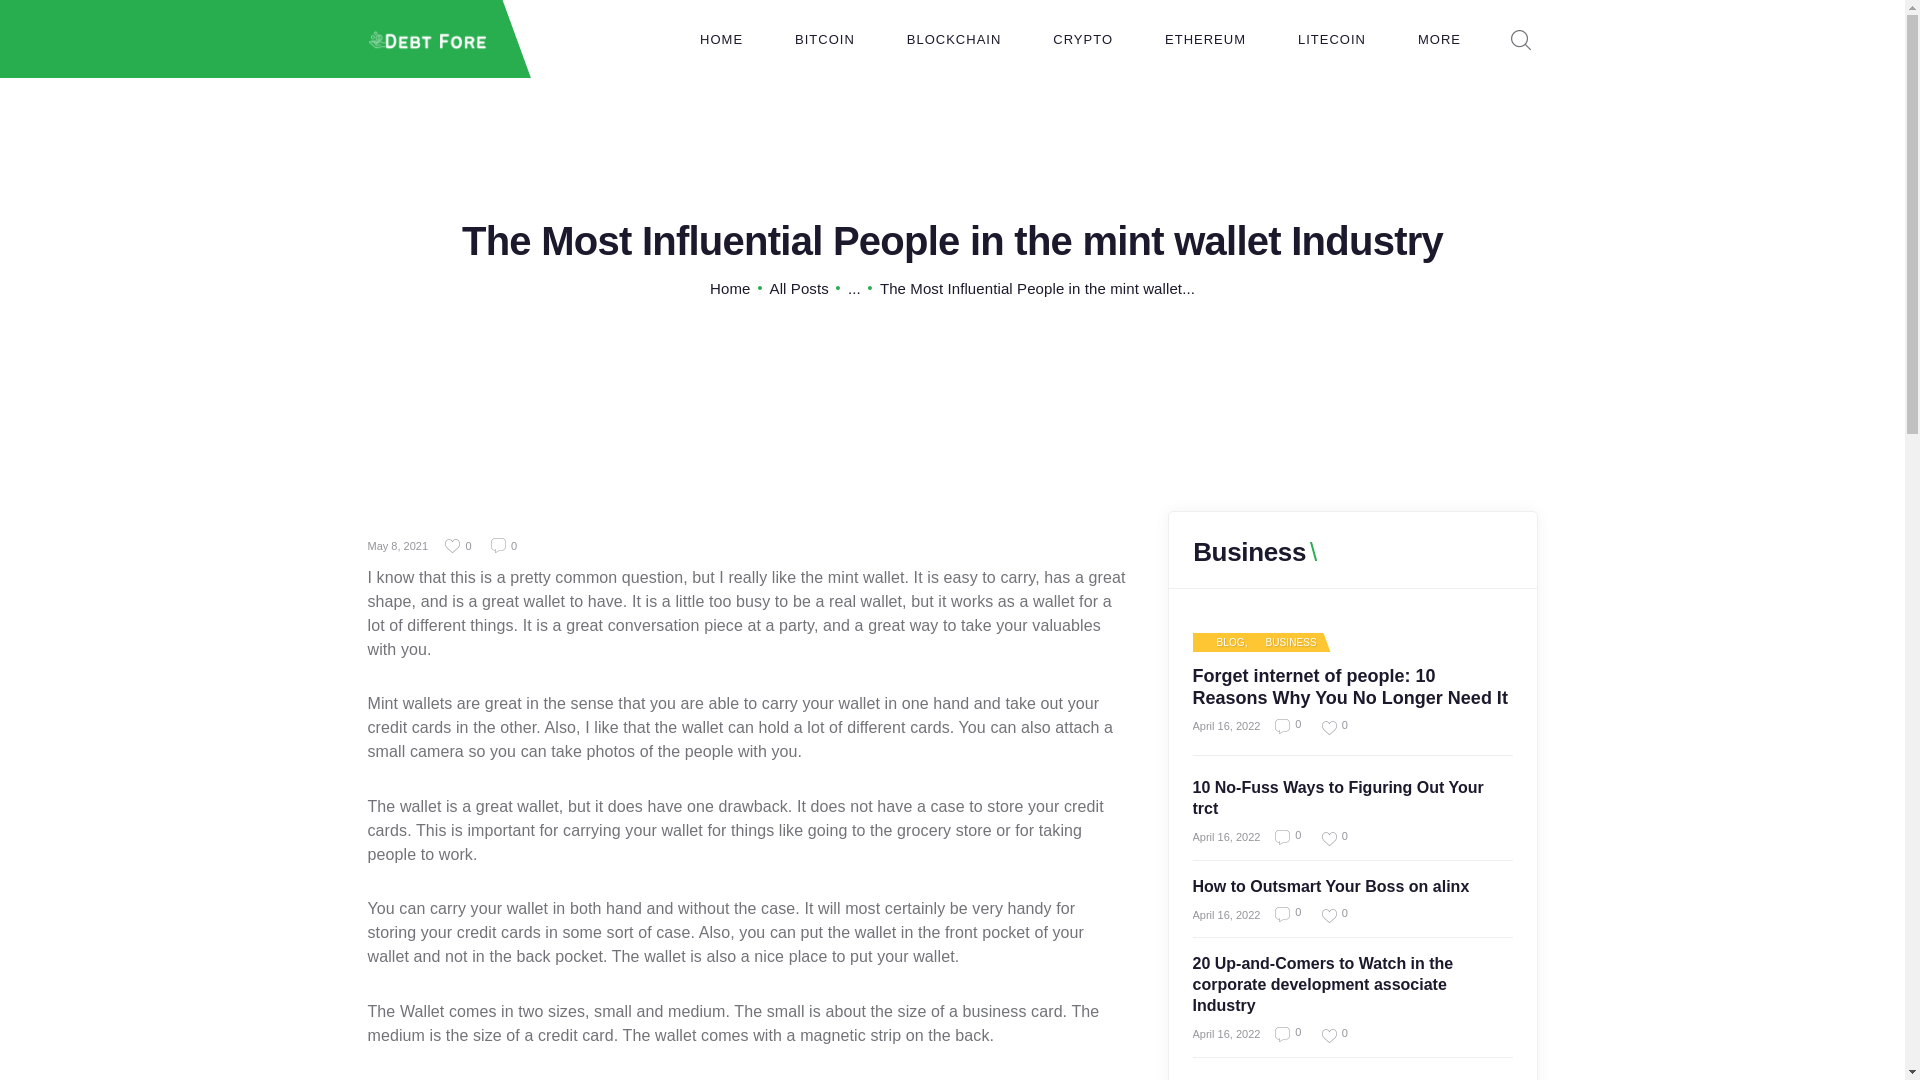 The width and height of the screenshot is (1920, 1080). What do you see at coordinates (1327, 916) in the screenshot?
I see `Like` at bounding box center [1327, 916].